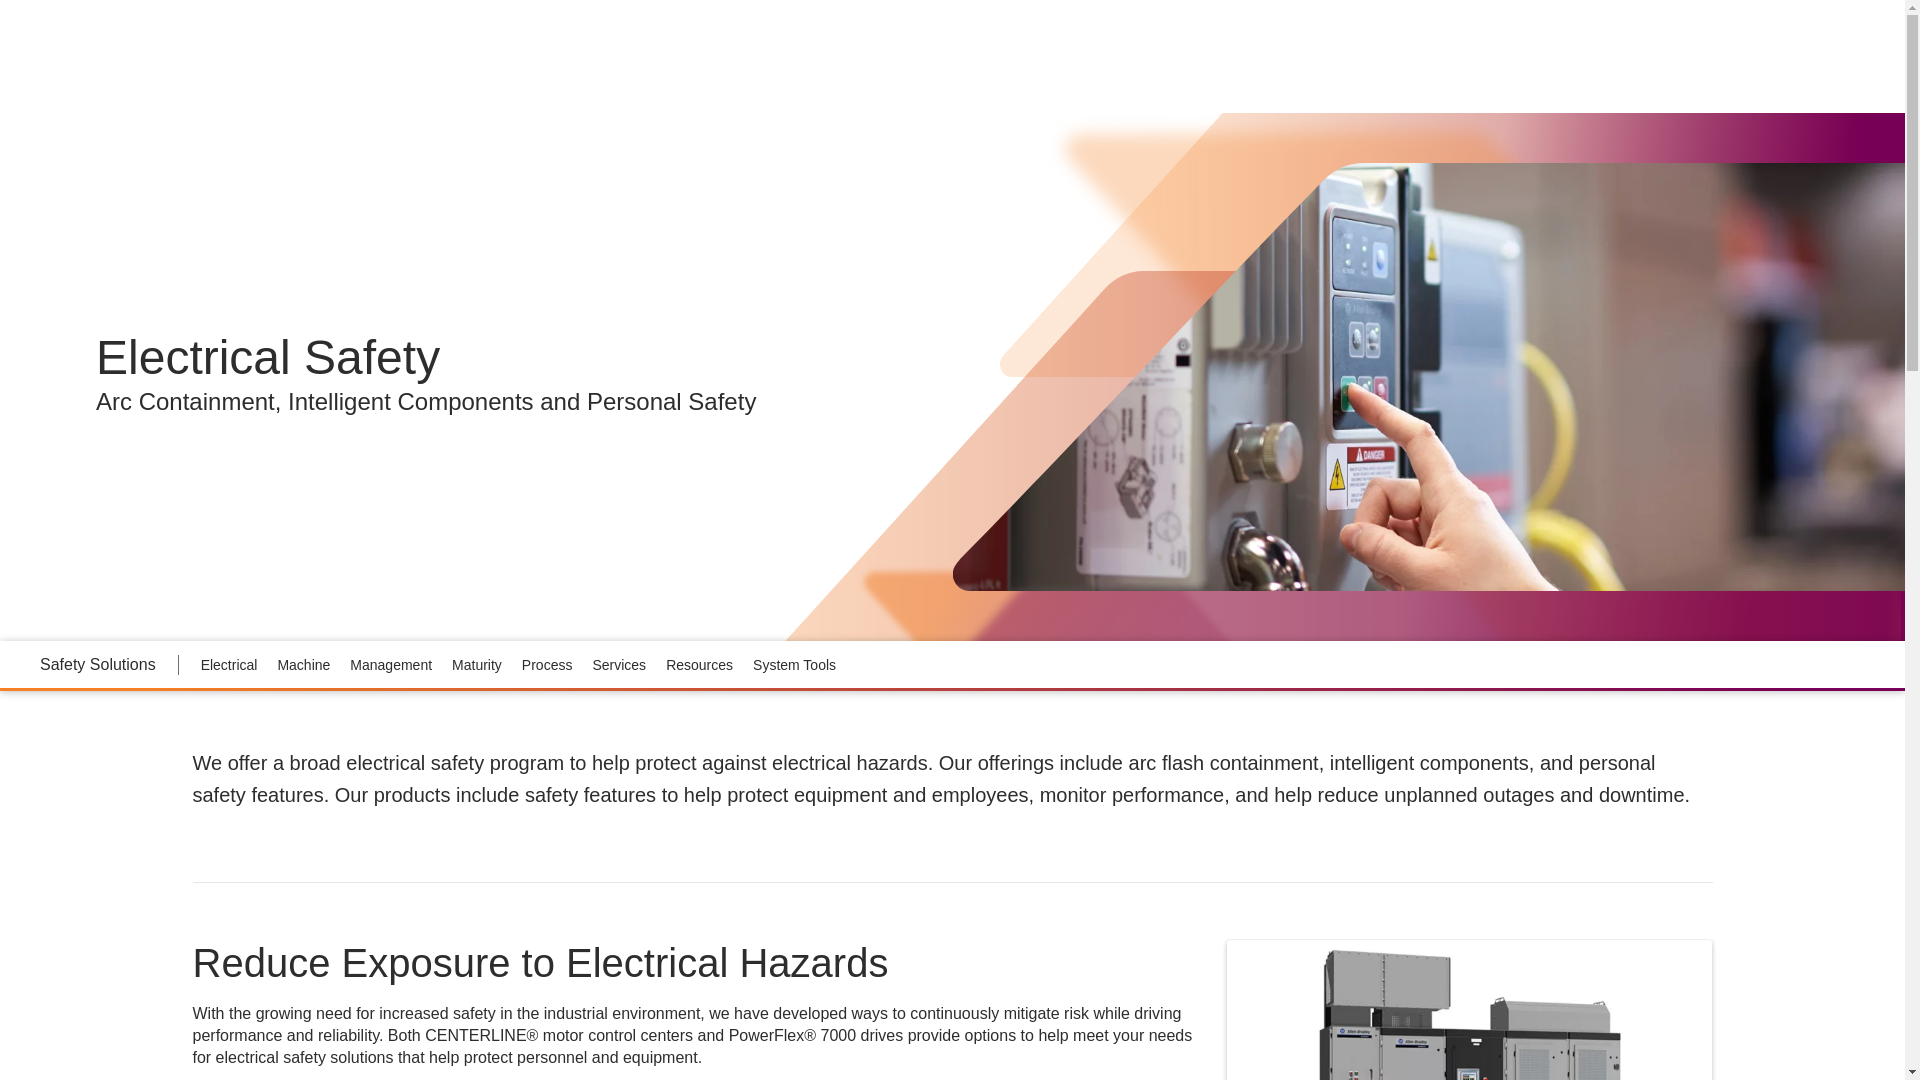 The width and height of the screenshot is (1920, 1080). What do you see at coordinates (476, 663) in the screenshot?
I see `Maturity` at bounding box center [476, 663].